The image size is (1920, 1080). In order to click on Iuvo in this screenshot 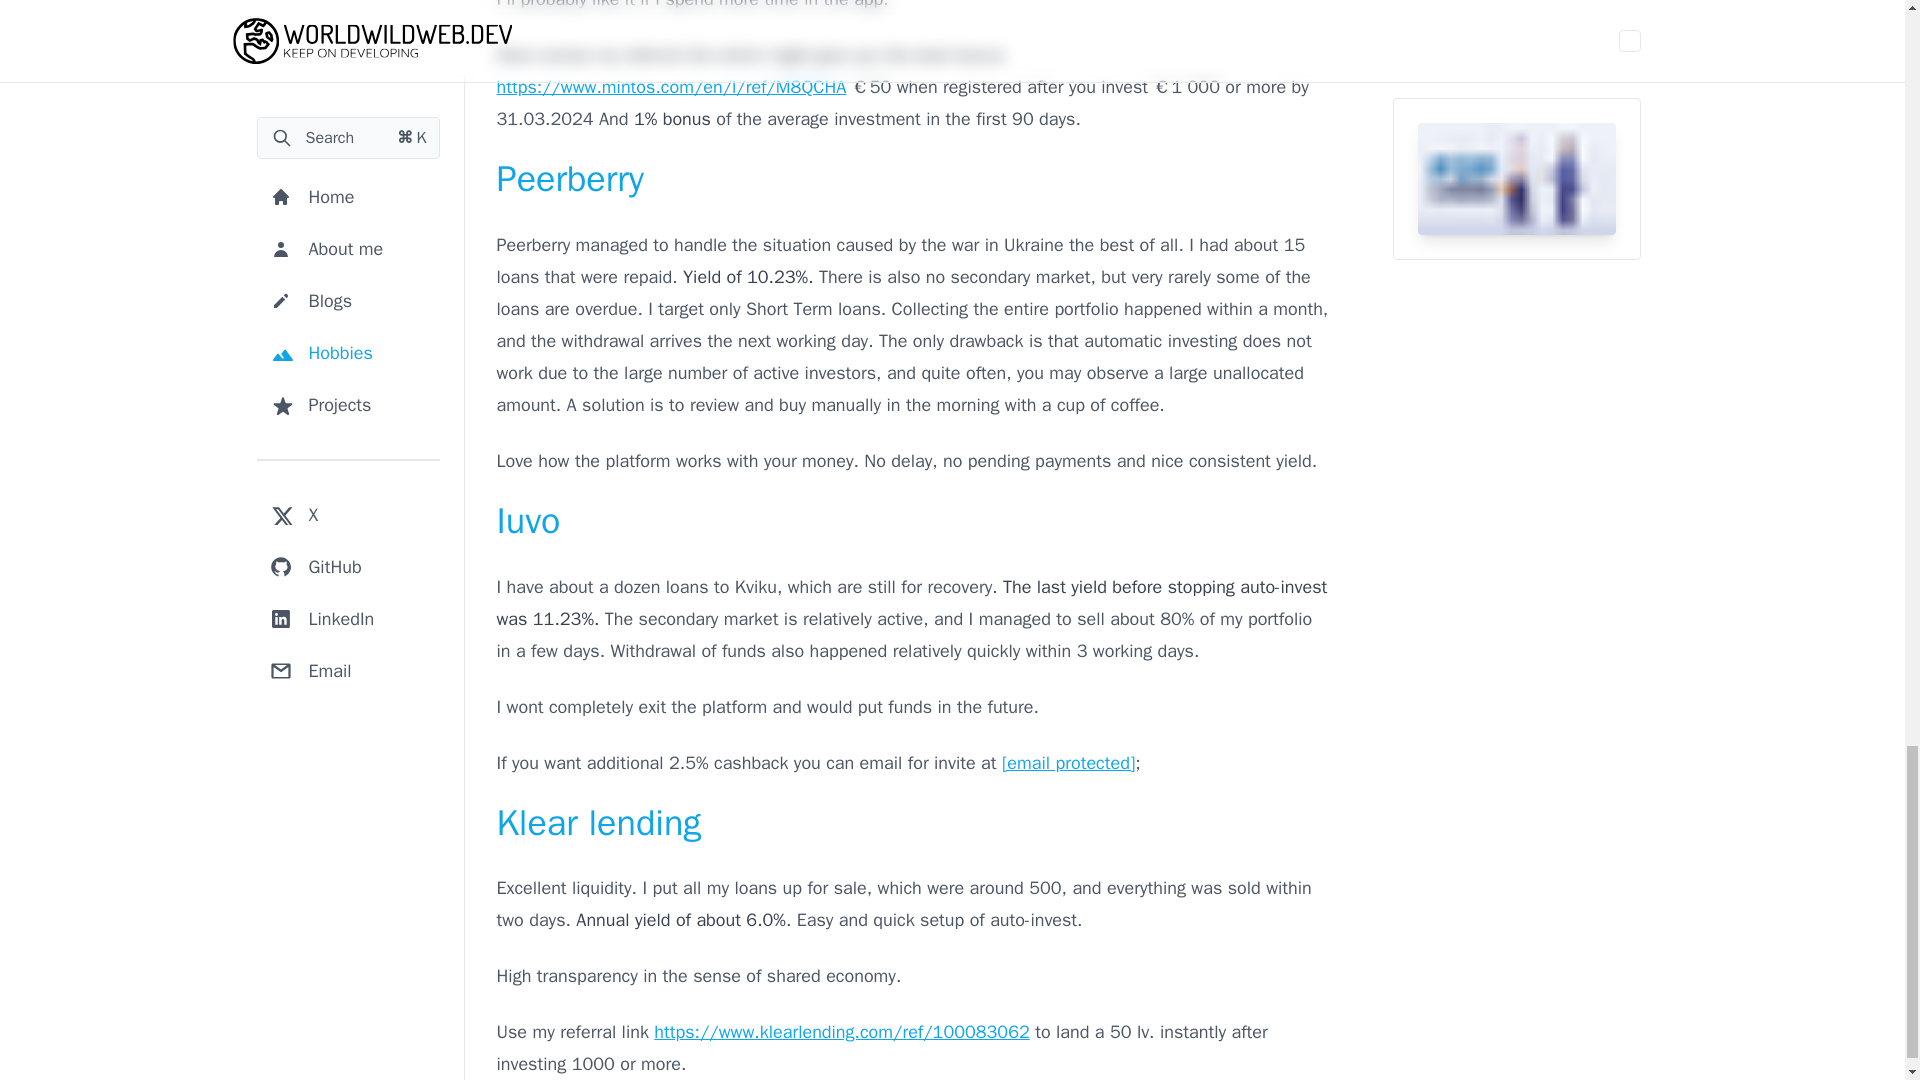, I will do `click(528, 520)`.